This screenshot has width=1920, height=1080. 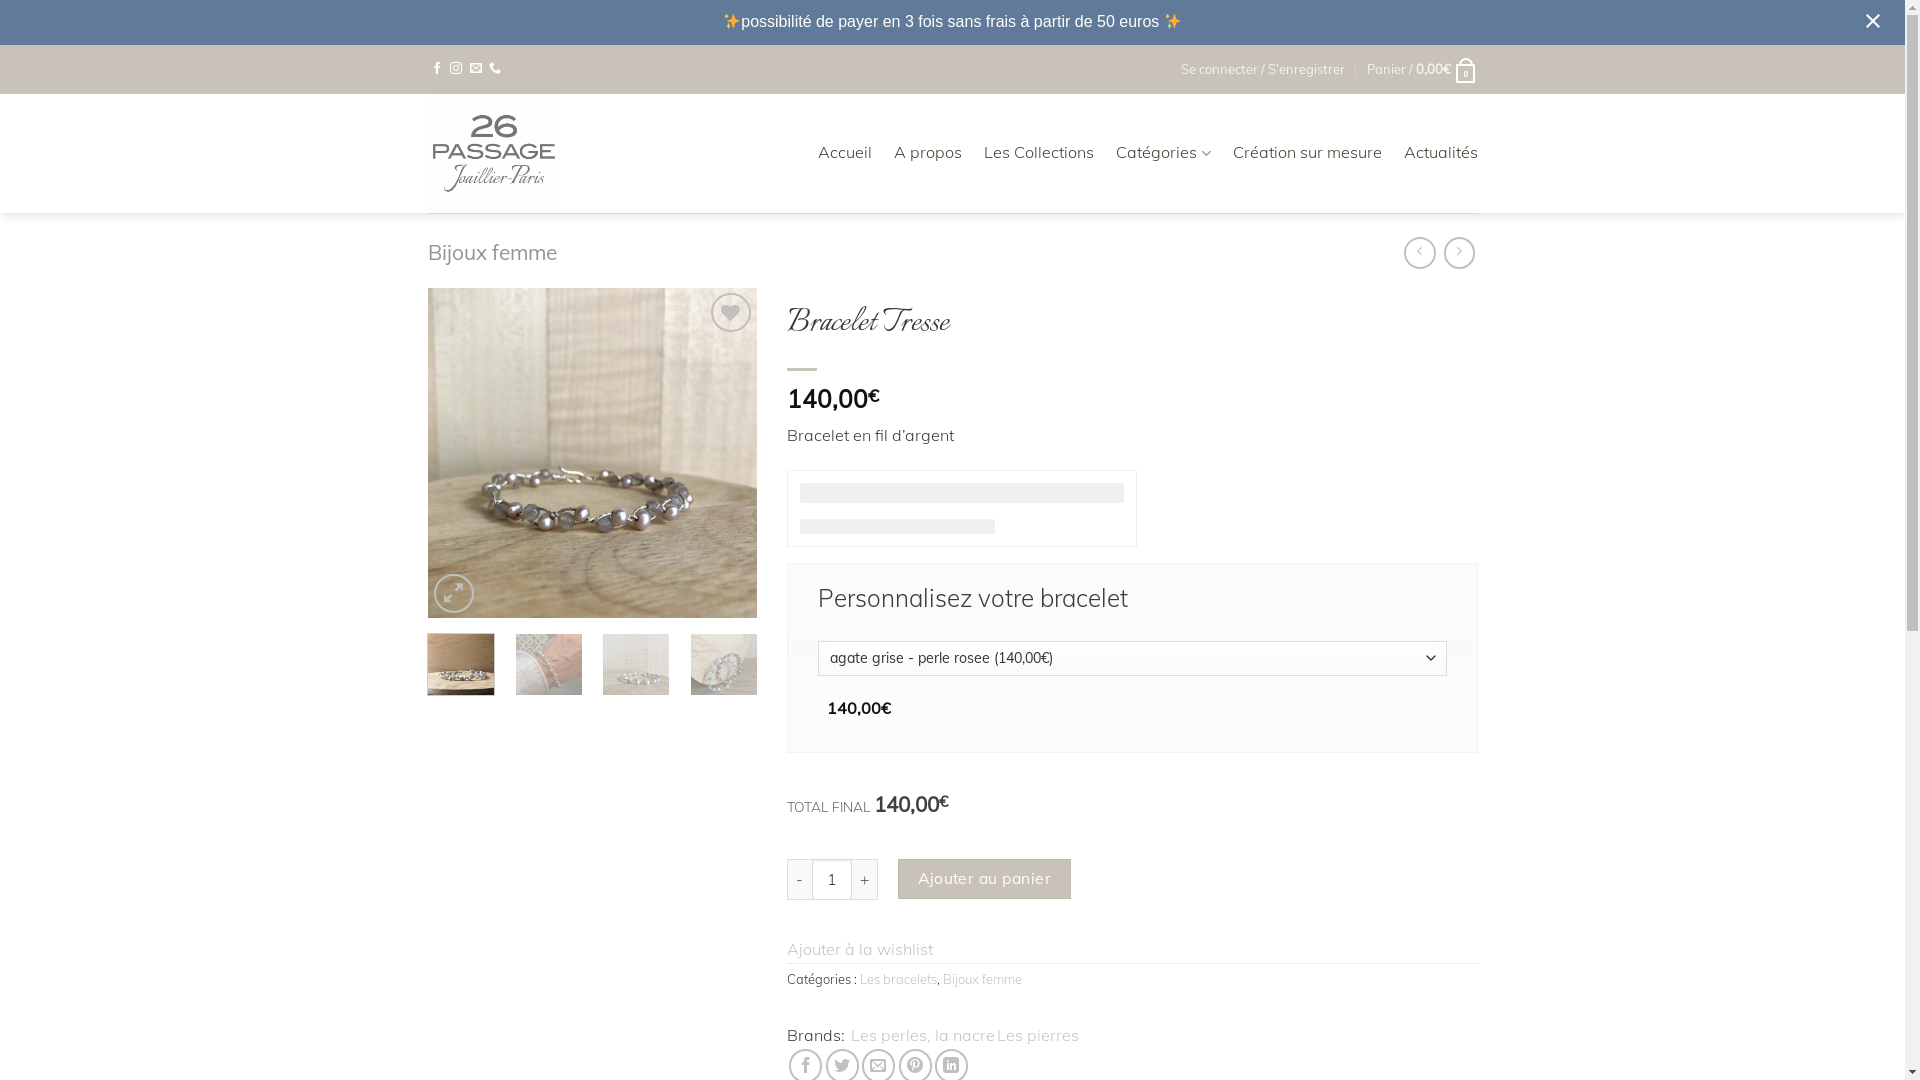 I want to click on bracelet argent perles agate grise et rosees, so click(x=593, y=453).